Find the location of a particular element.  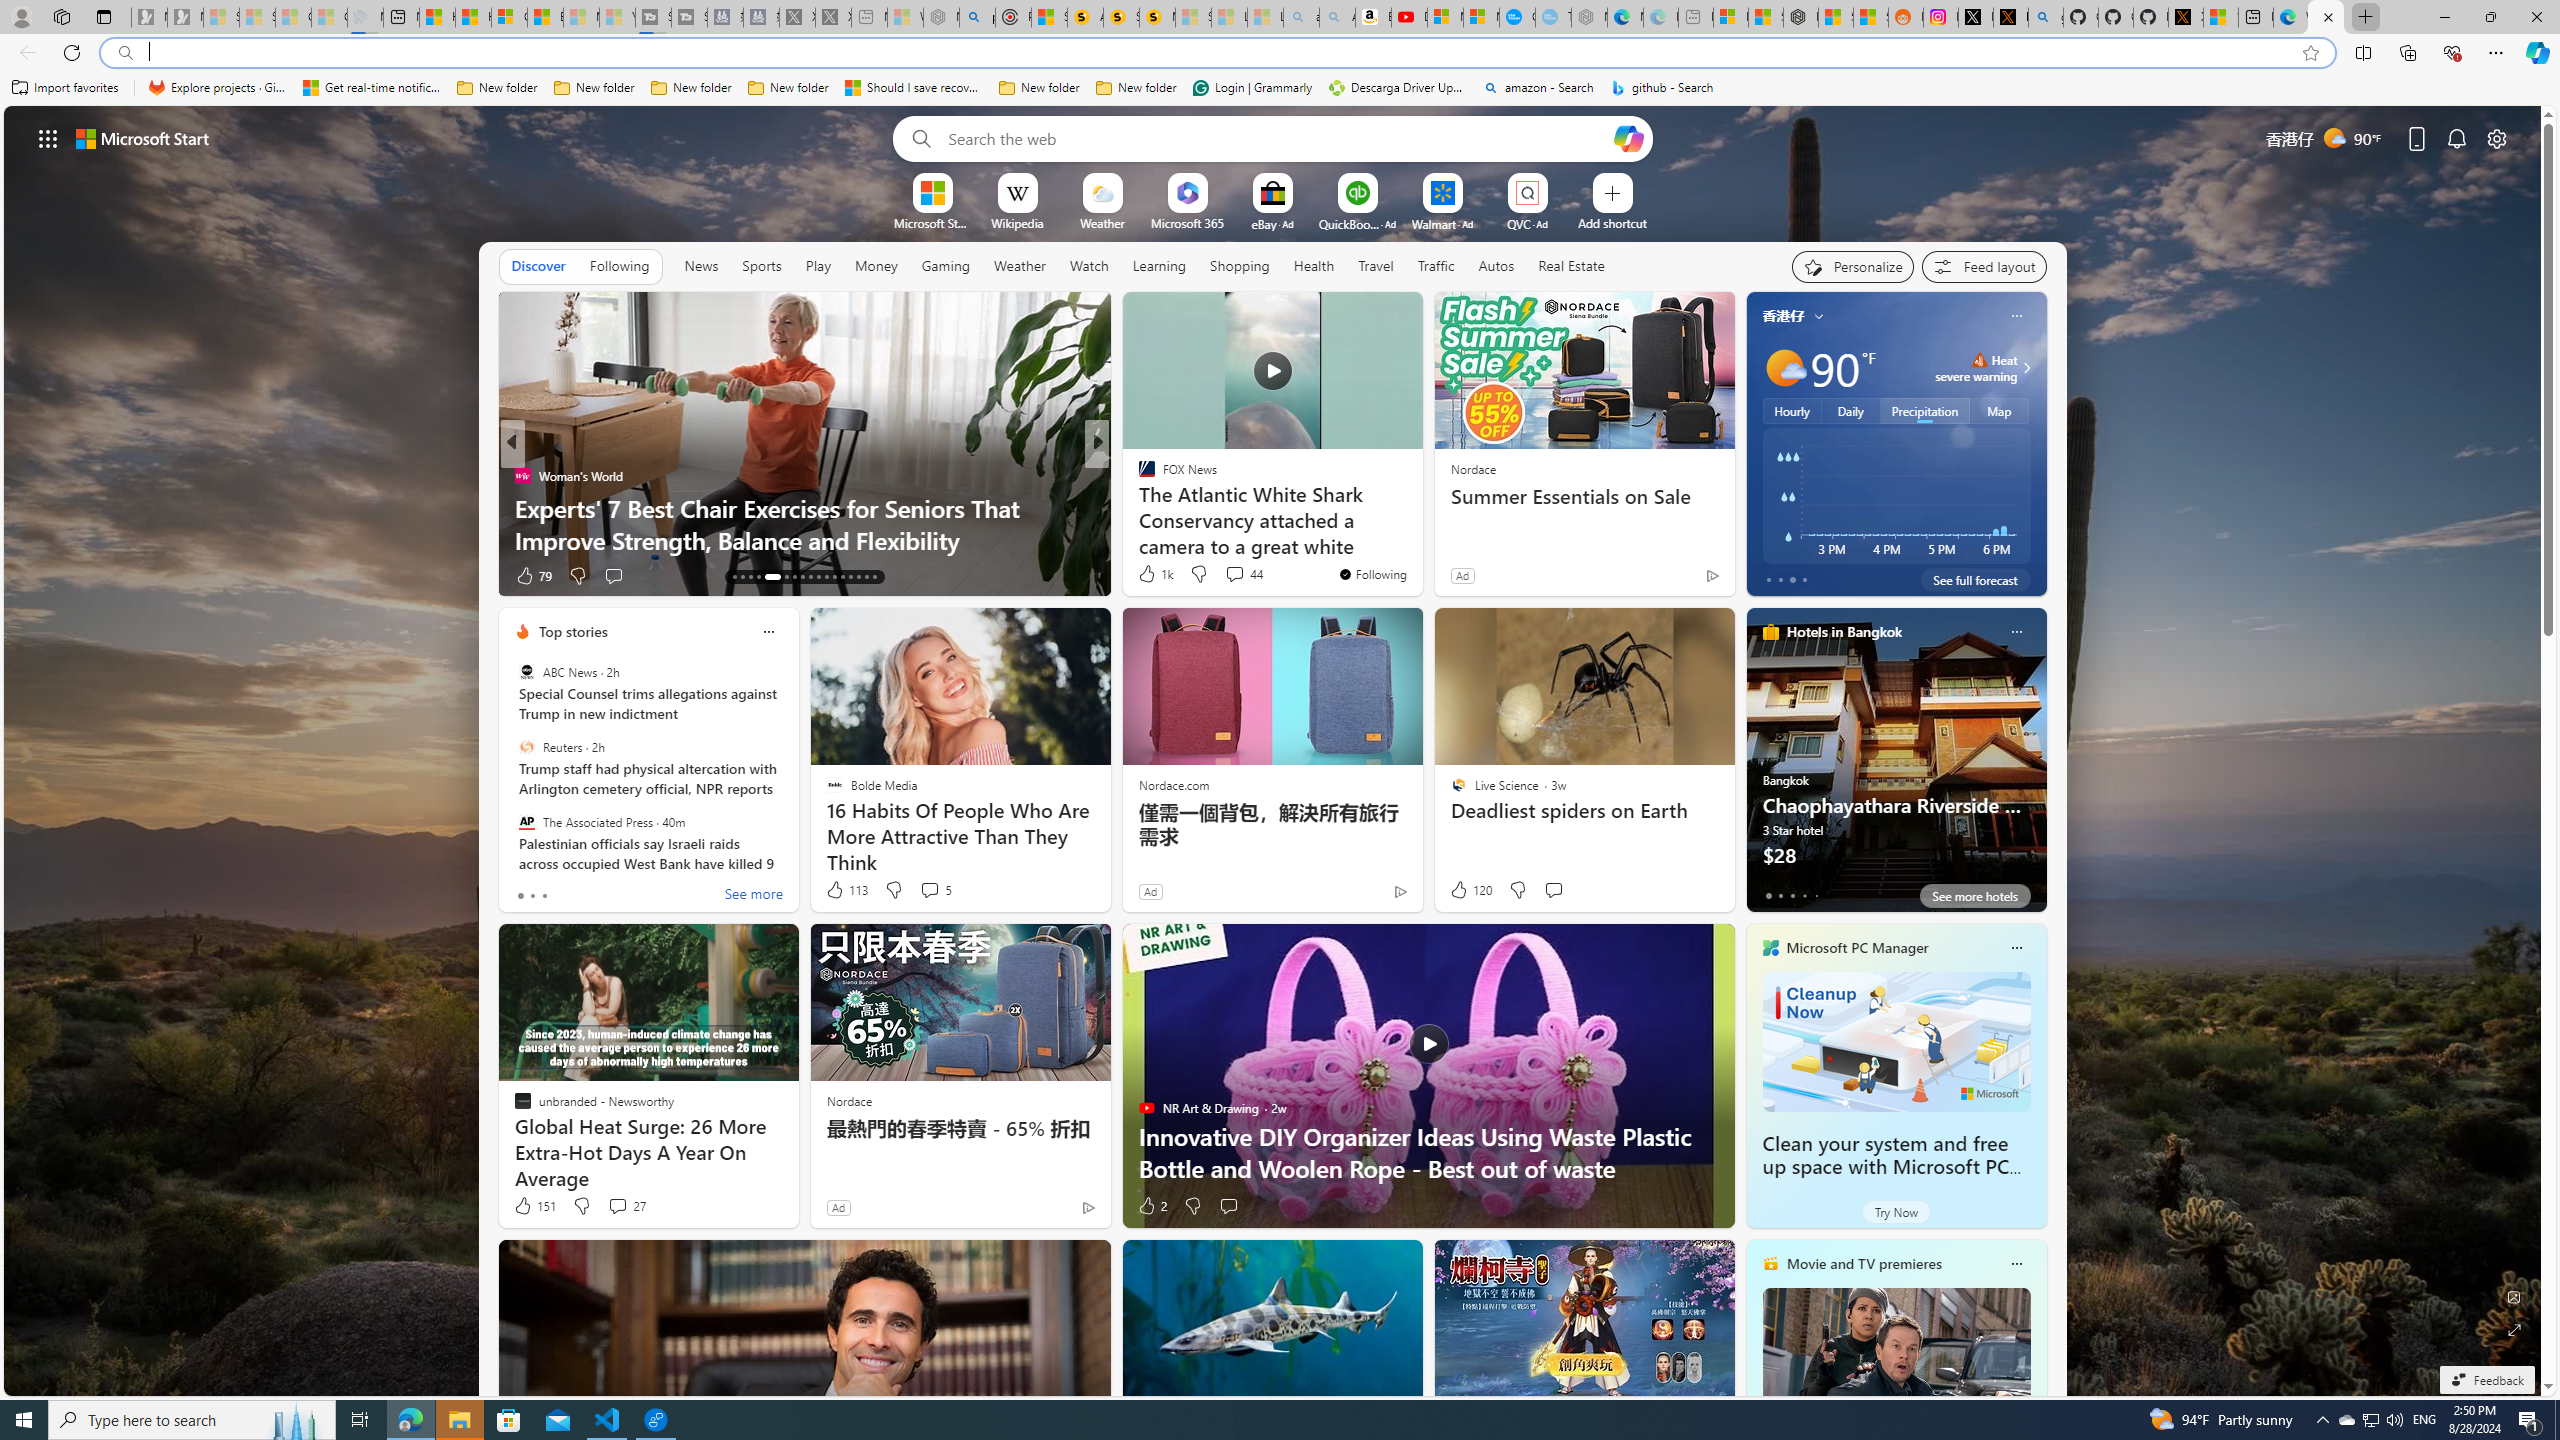

amazon - Search is located at coordinates (1538, 88).